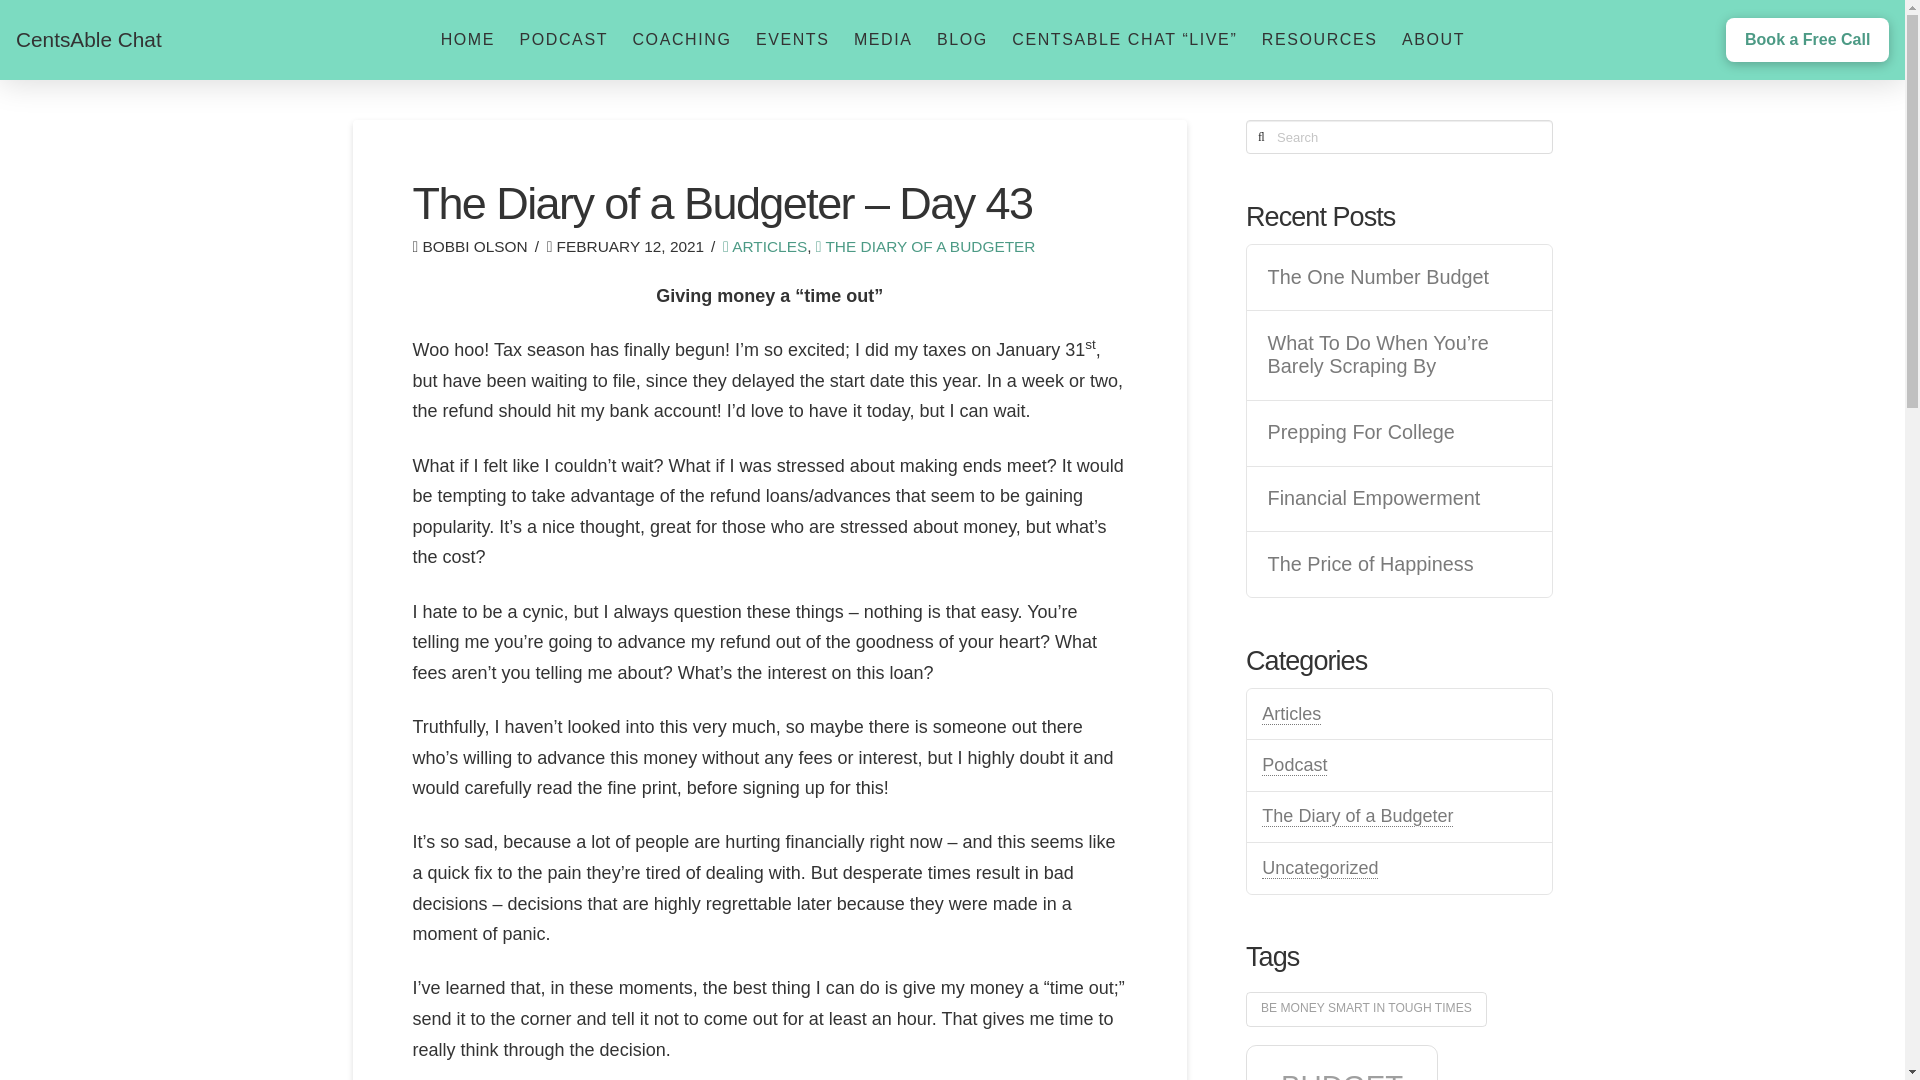 The width and height of the screenshot is (1920, 1080). Describe the element at coordinates (926, 246) in the screenshot. I see `THE DIARY OF A BUDGETER` at that location.